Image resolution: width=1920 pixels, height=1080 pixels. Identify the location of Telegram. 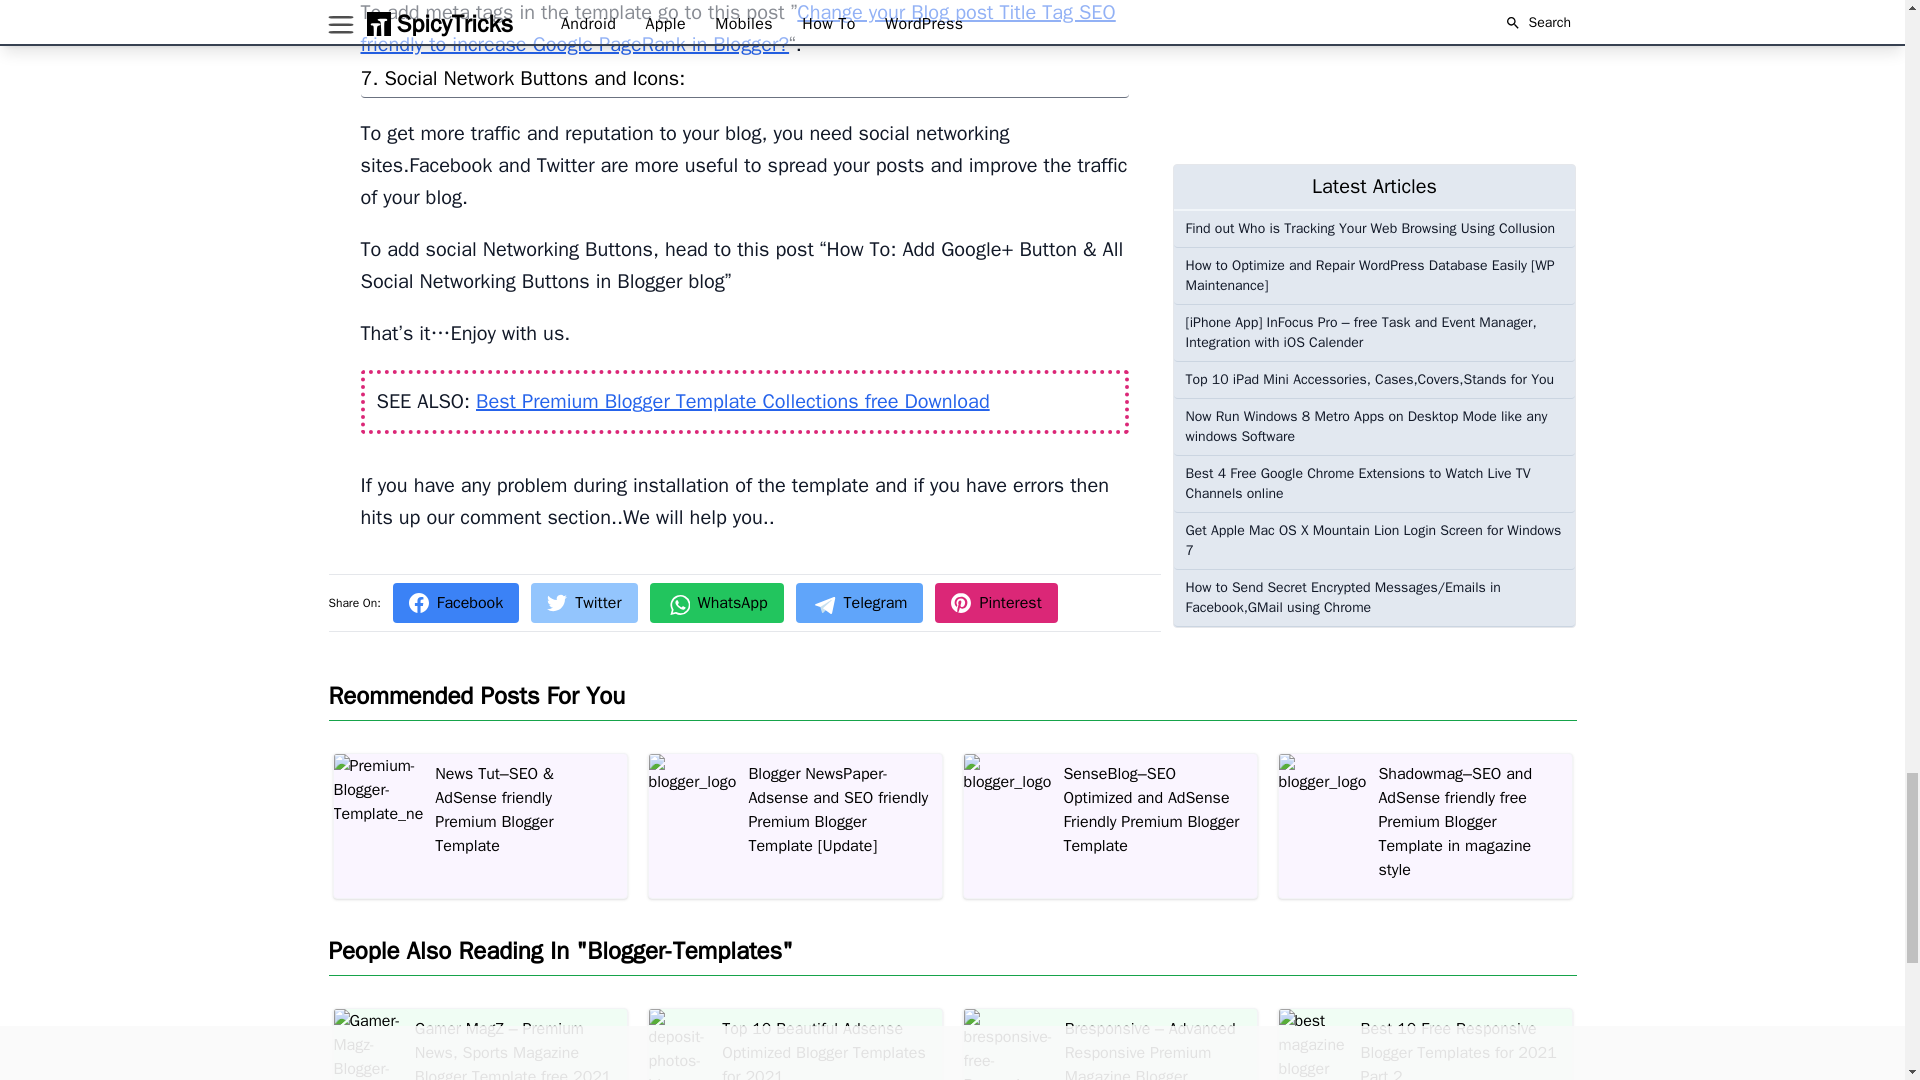
(860, 603).